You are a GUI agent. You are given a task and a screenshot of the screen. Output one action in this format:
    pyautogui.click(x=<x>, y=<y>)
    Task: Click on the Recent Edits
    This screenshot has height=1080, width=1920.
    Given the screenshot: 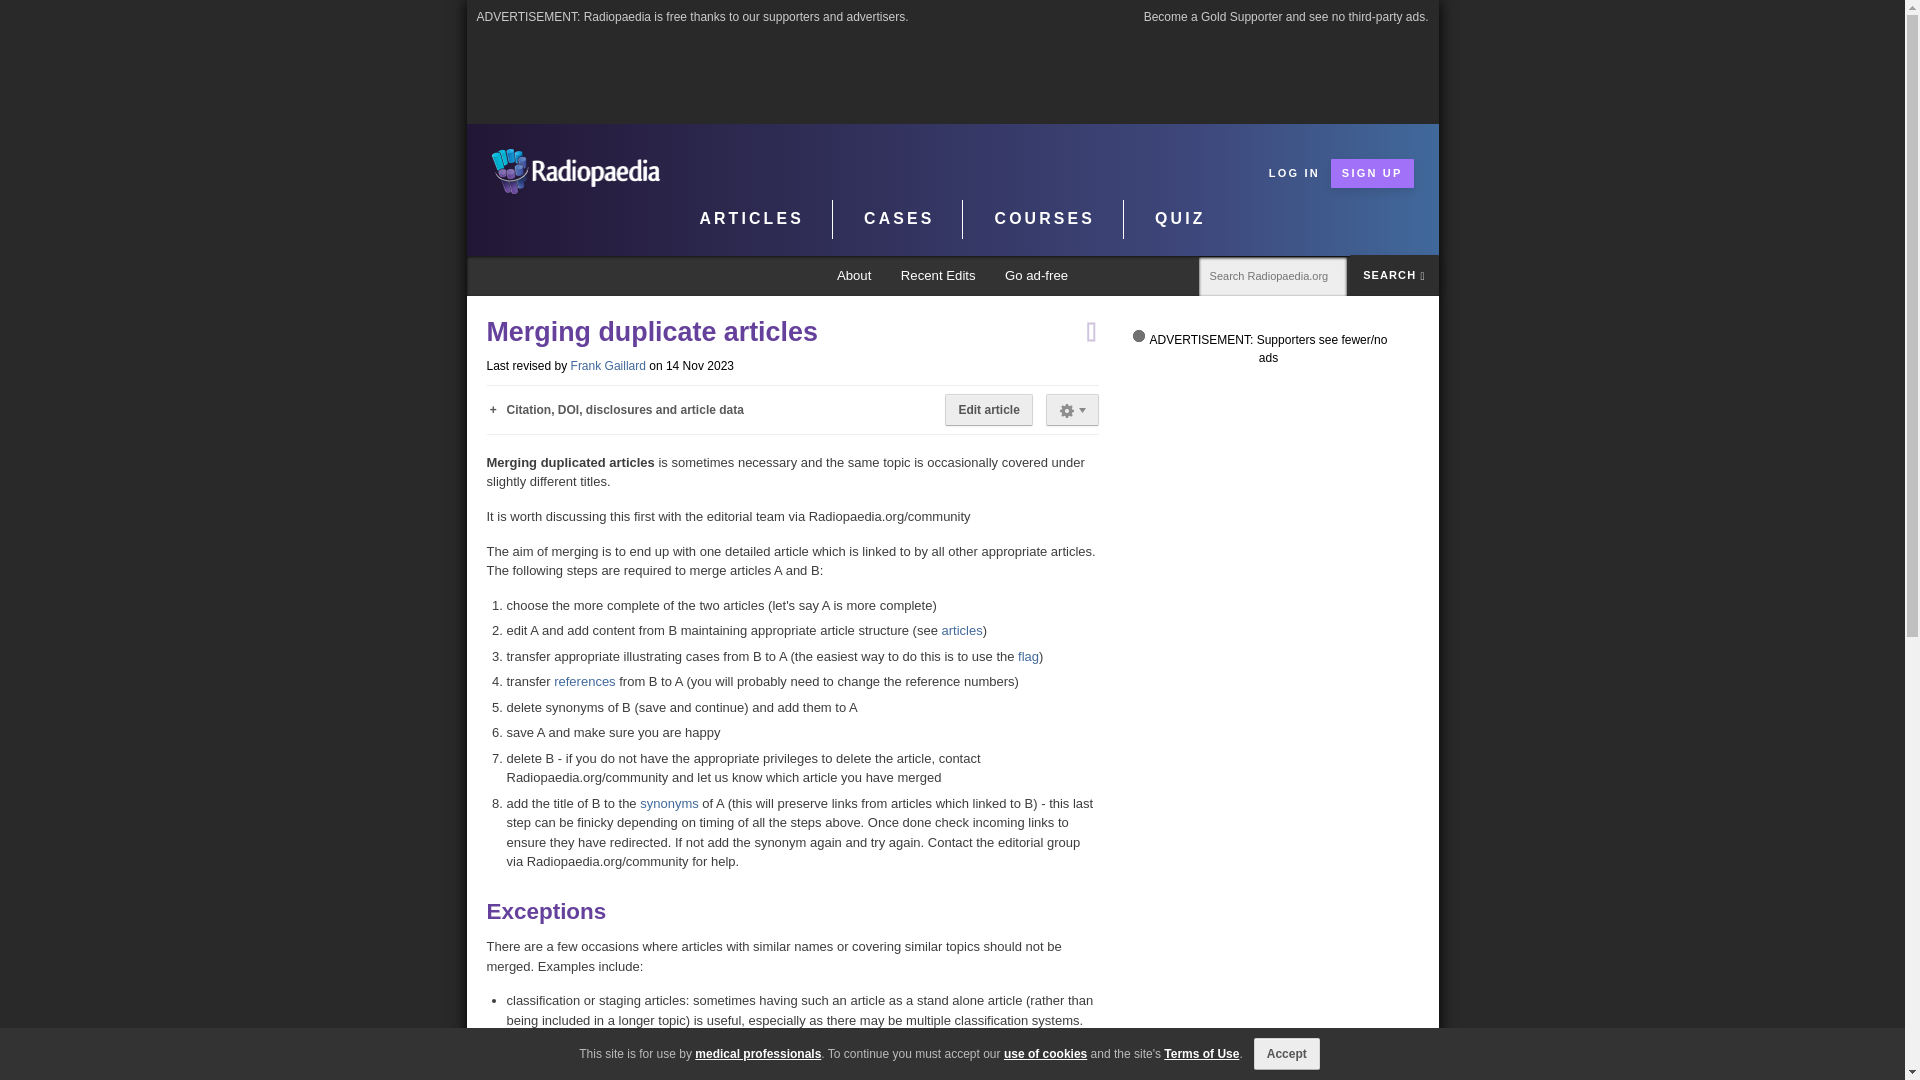 What is the action you would take?
    pyautogui.click(x=938, y=276)
    